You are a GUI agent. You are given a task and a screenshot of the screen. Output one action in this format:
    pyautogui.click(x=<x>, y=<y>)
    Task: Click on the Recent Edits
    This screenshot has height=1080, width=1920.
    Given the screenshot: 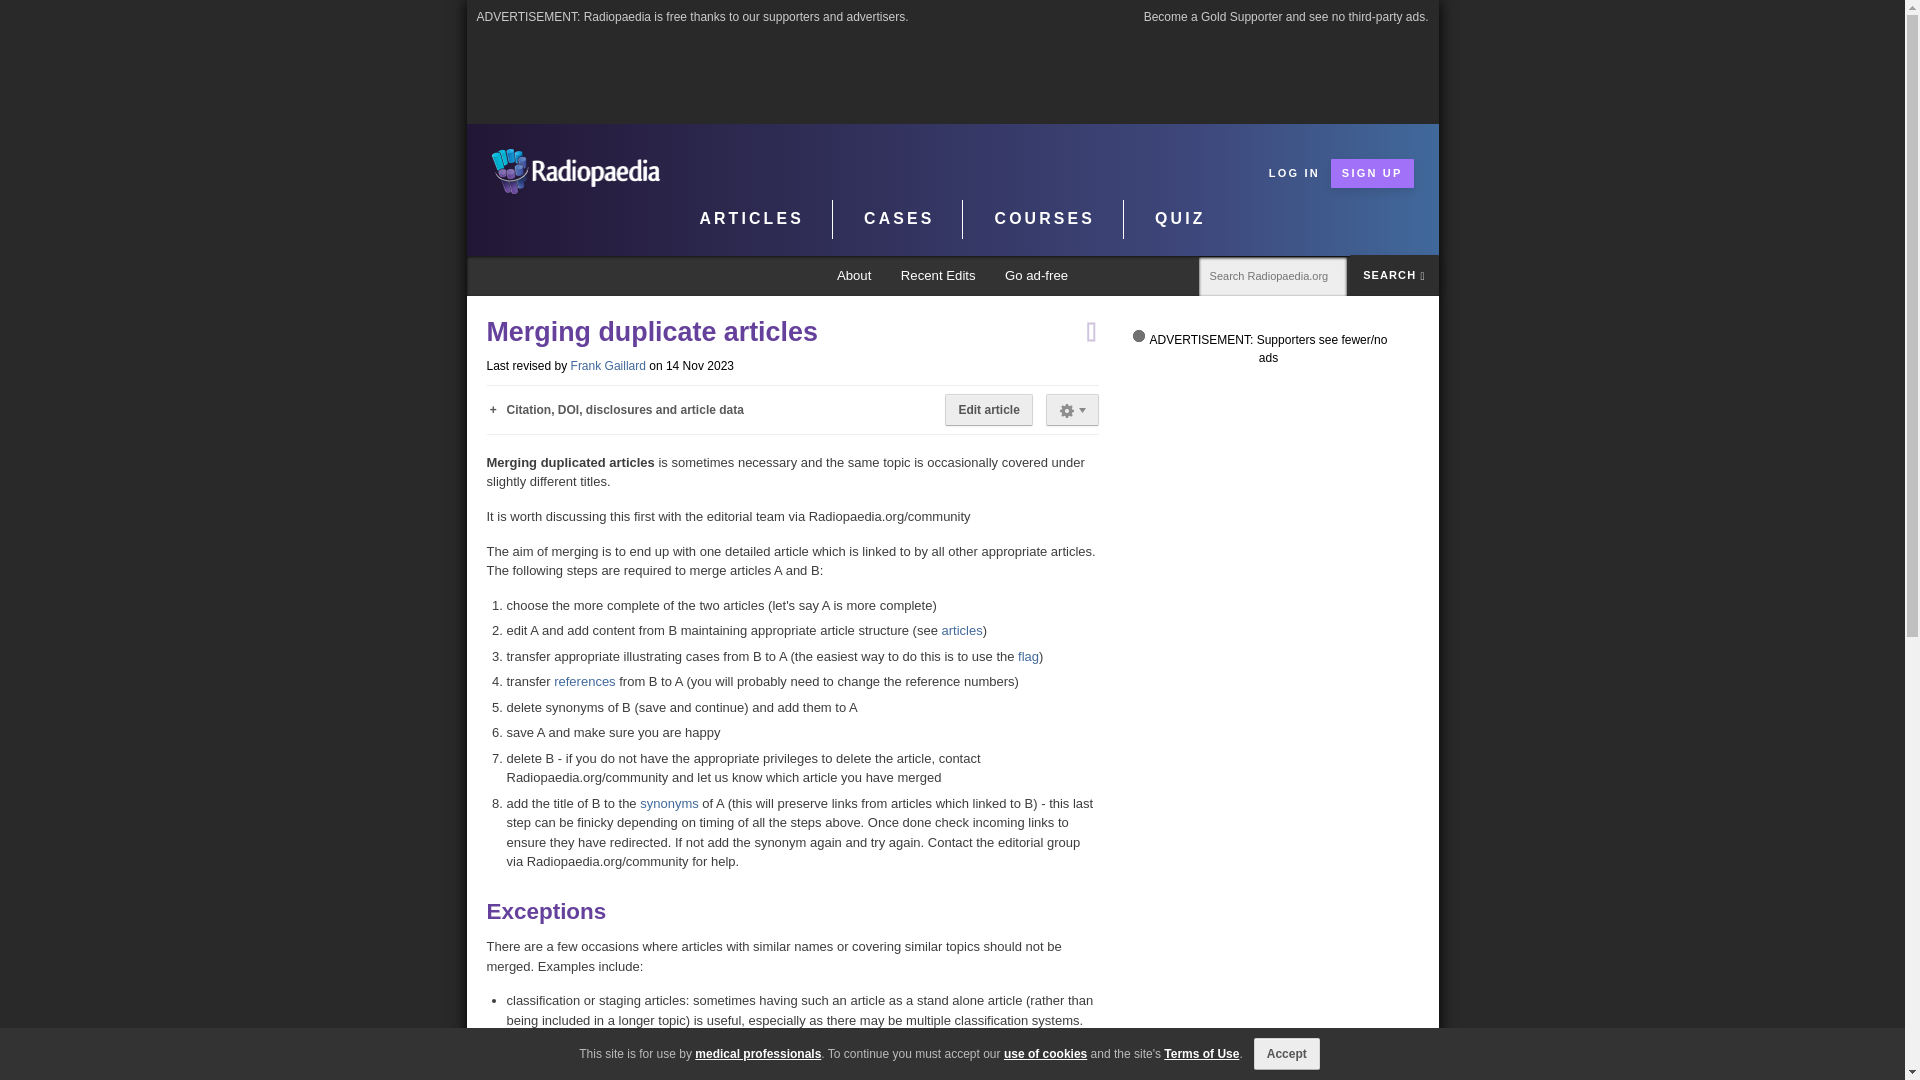 What is the action you would take?
    pyautogui.click(x=938, y=276)
    